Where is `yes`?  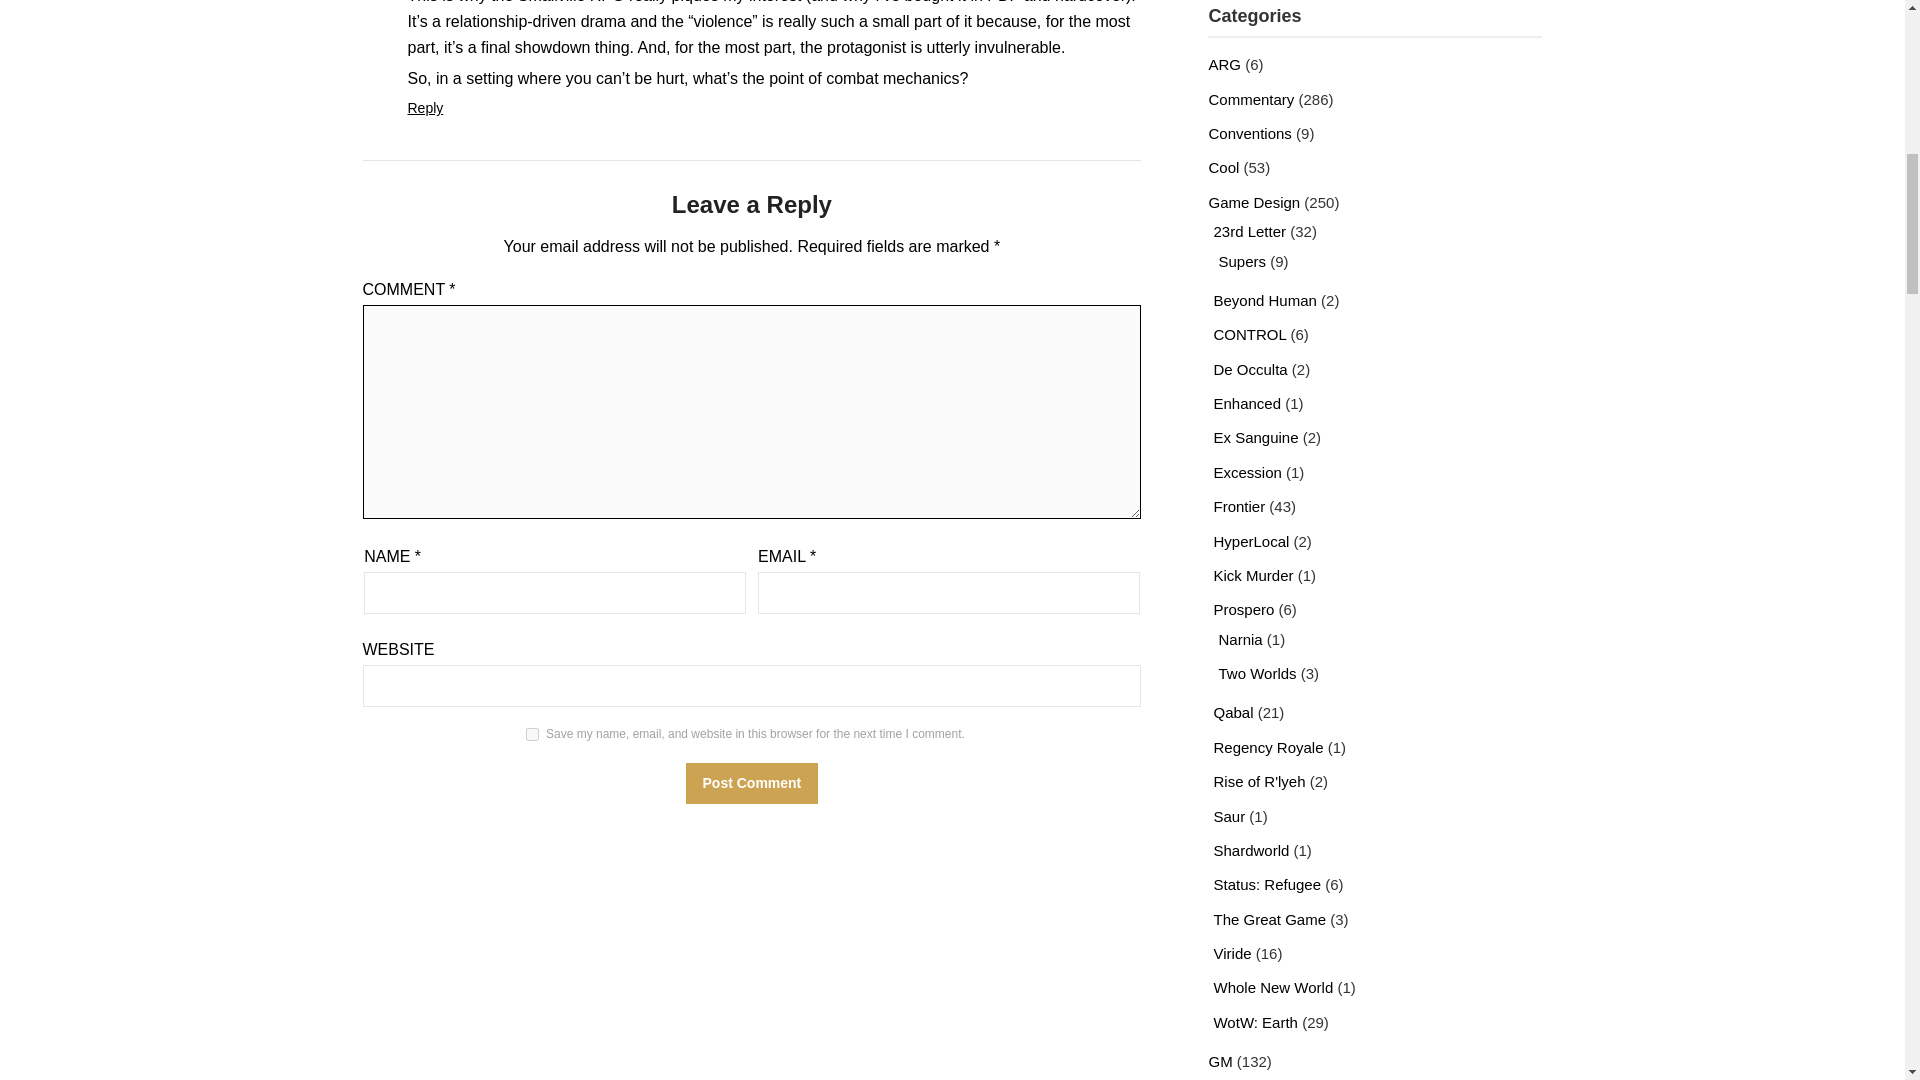 yes is located at coordinates (532, 734).